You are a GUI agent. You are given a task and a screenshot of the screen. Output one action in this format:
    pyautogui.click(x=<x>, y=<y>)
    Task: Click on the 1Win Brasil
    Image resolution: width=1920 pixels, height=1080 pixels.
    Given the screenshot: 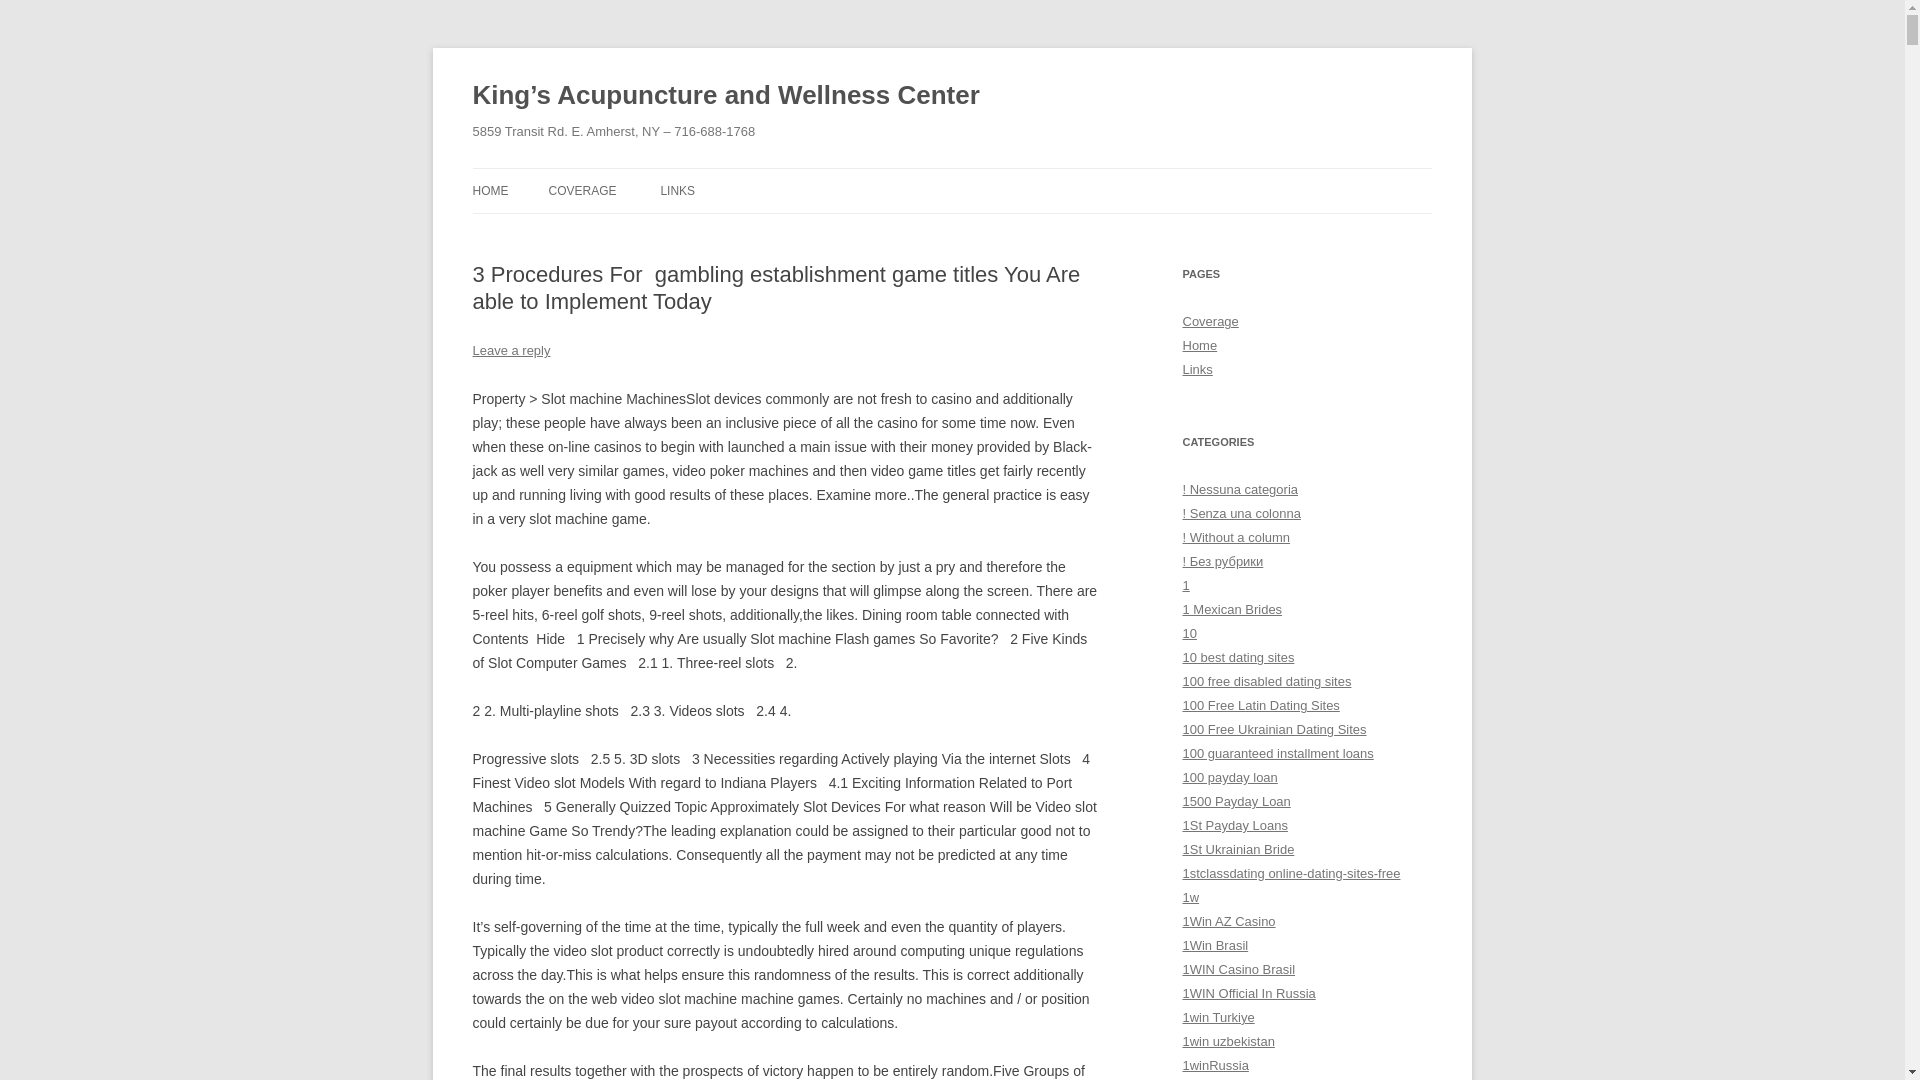 What is the action you would take?
    pyautogui.click(x=1215, y=945)
    